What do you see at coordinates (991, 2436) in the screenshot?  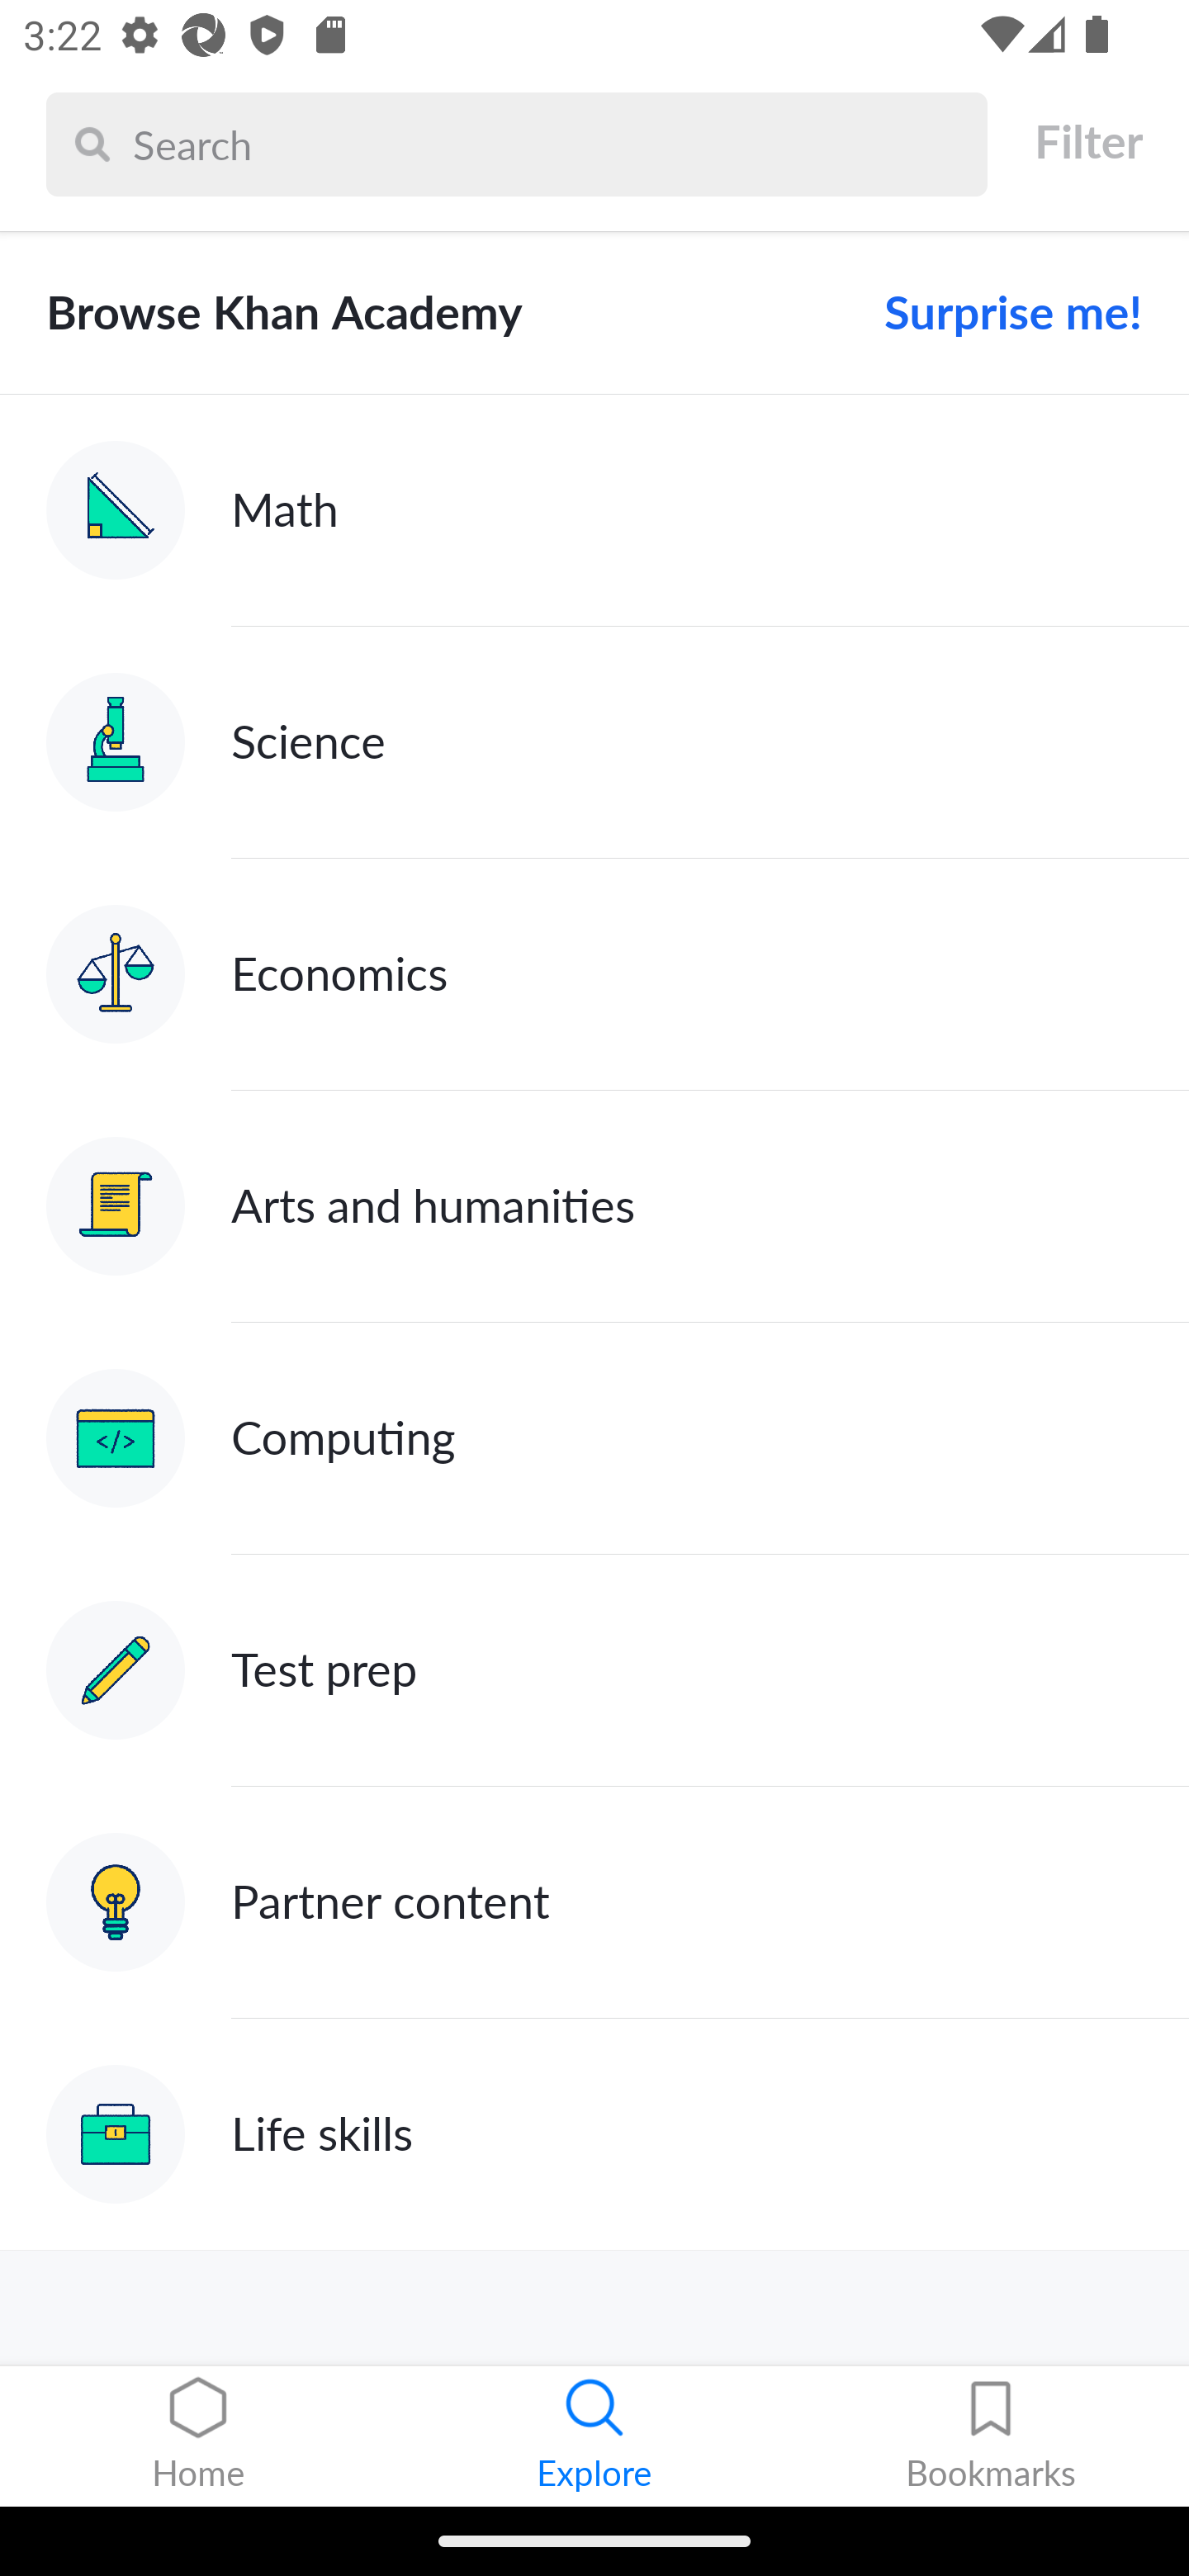 I see `Bookmarks` at bounding box center [991, 2436].